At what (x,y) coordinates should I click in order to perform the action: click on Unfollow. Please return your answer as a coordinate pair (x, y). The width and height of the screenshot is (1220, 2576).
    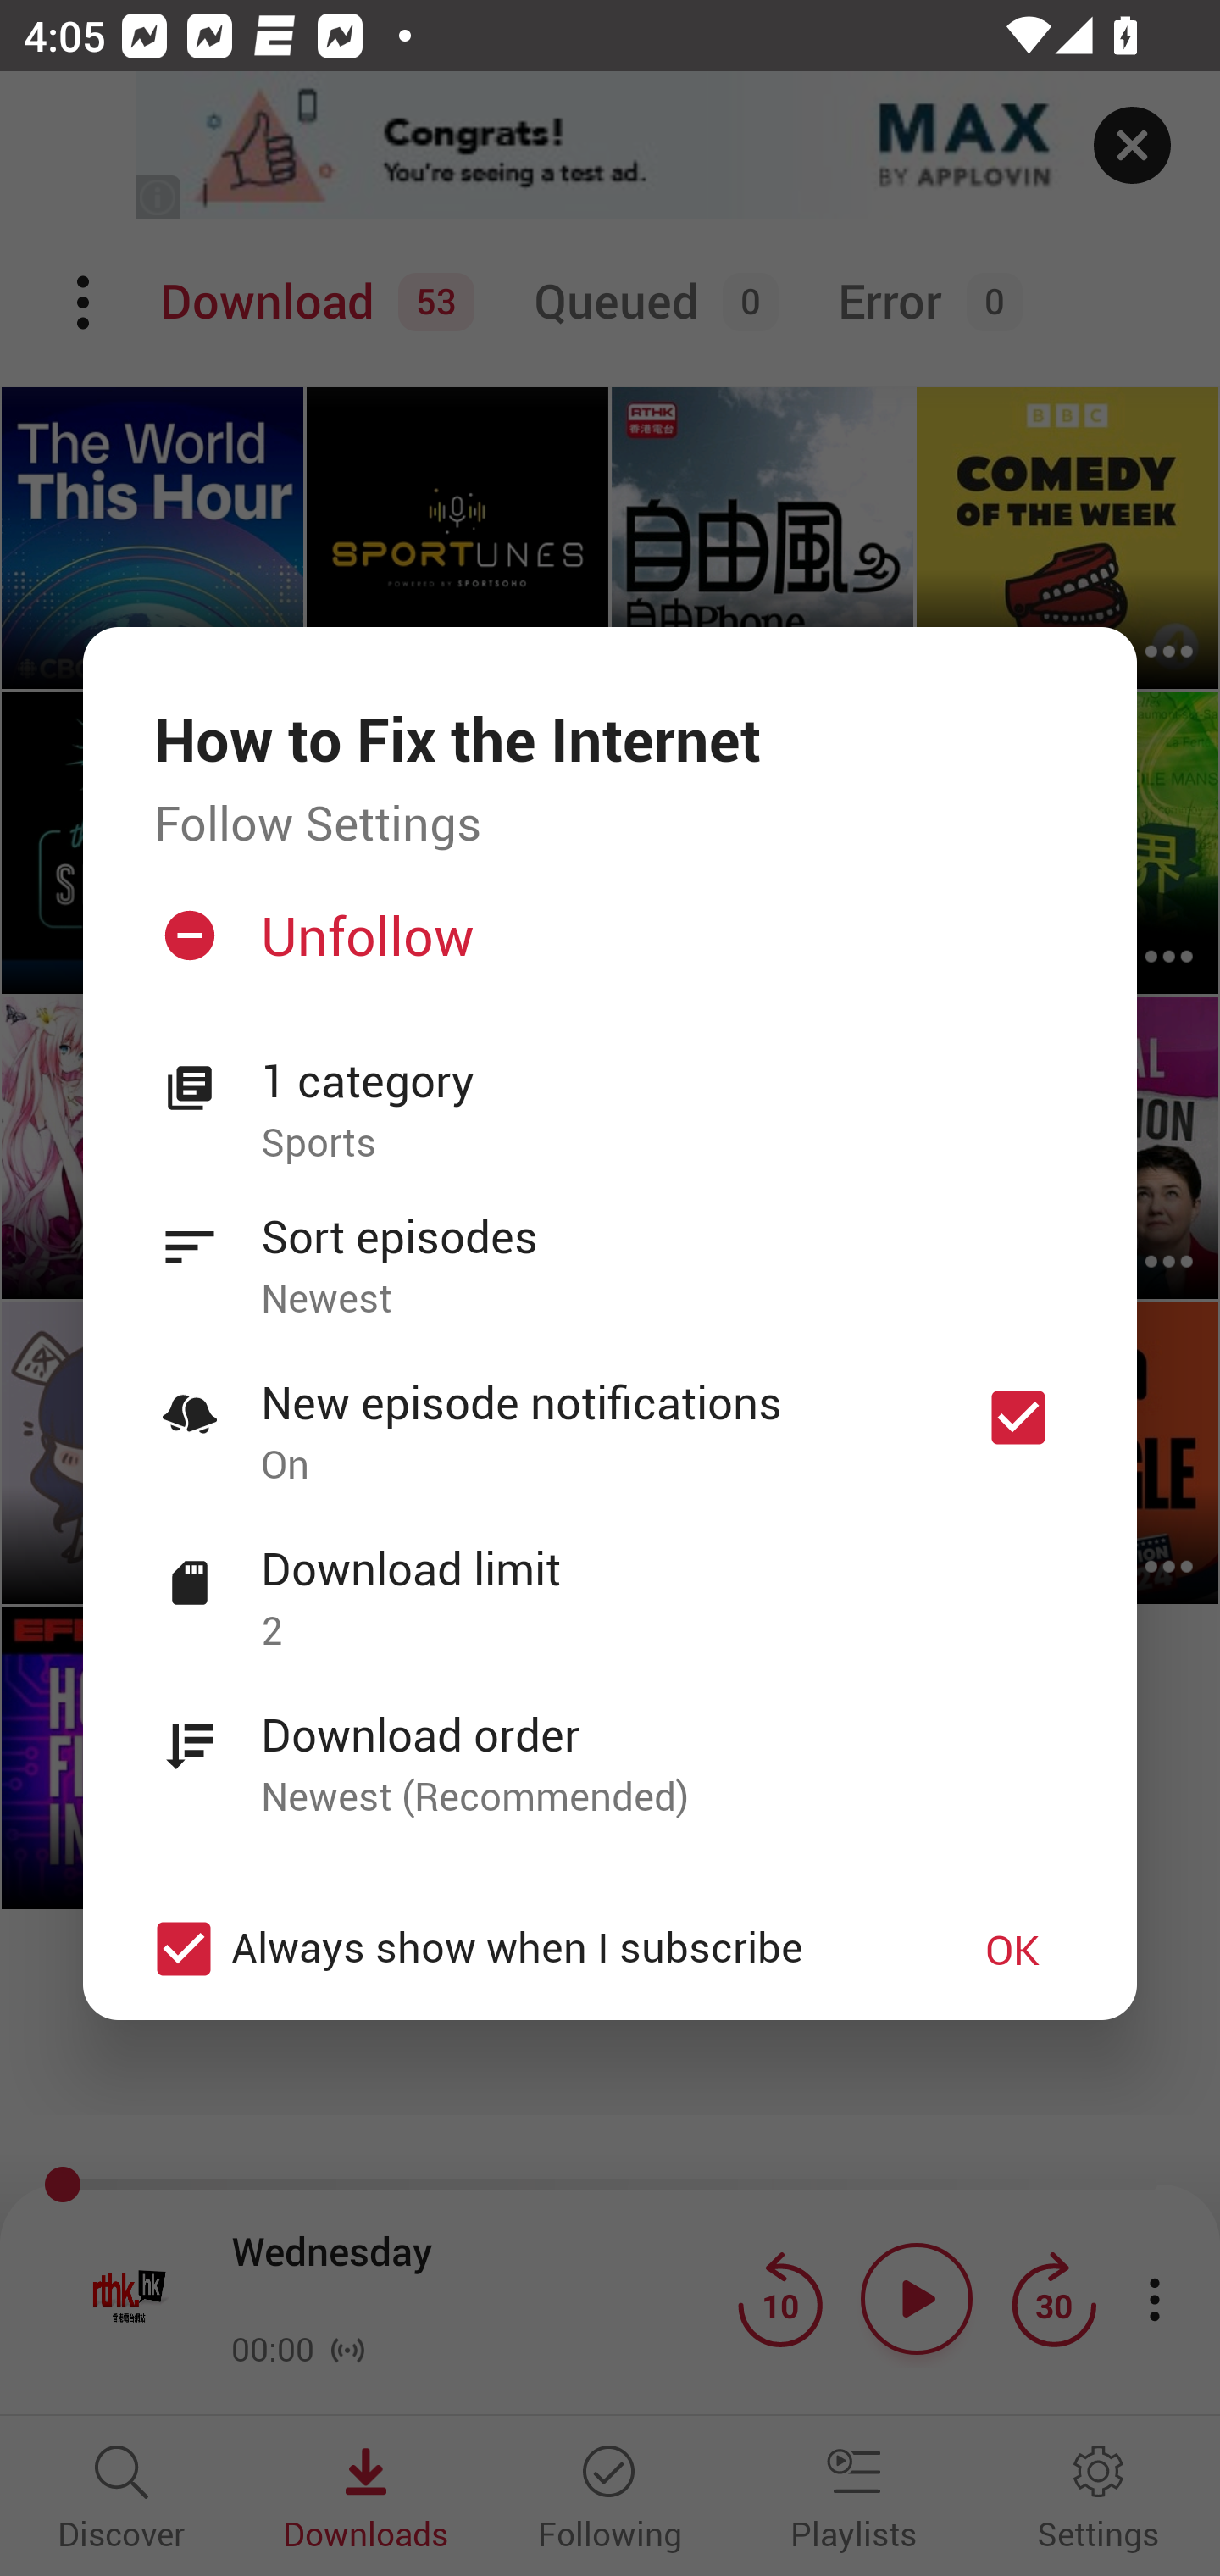
    Looking at the image, I should click on (607, 947).